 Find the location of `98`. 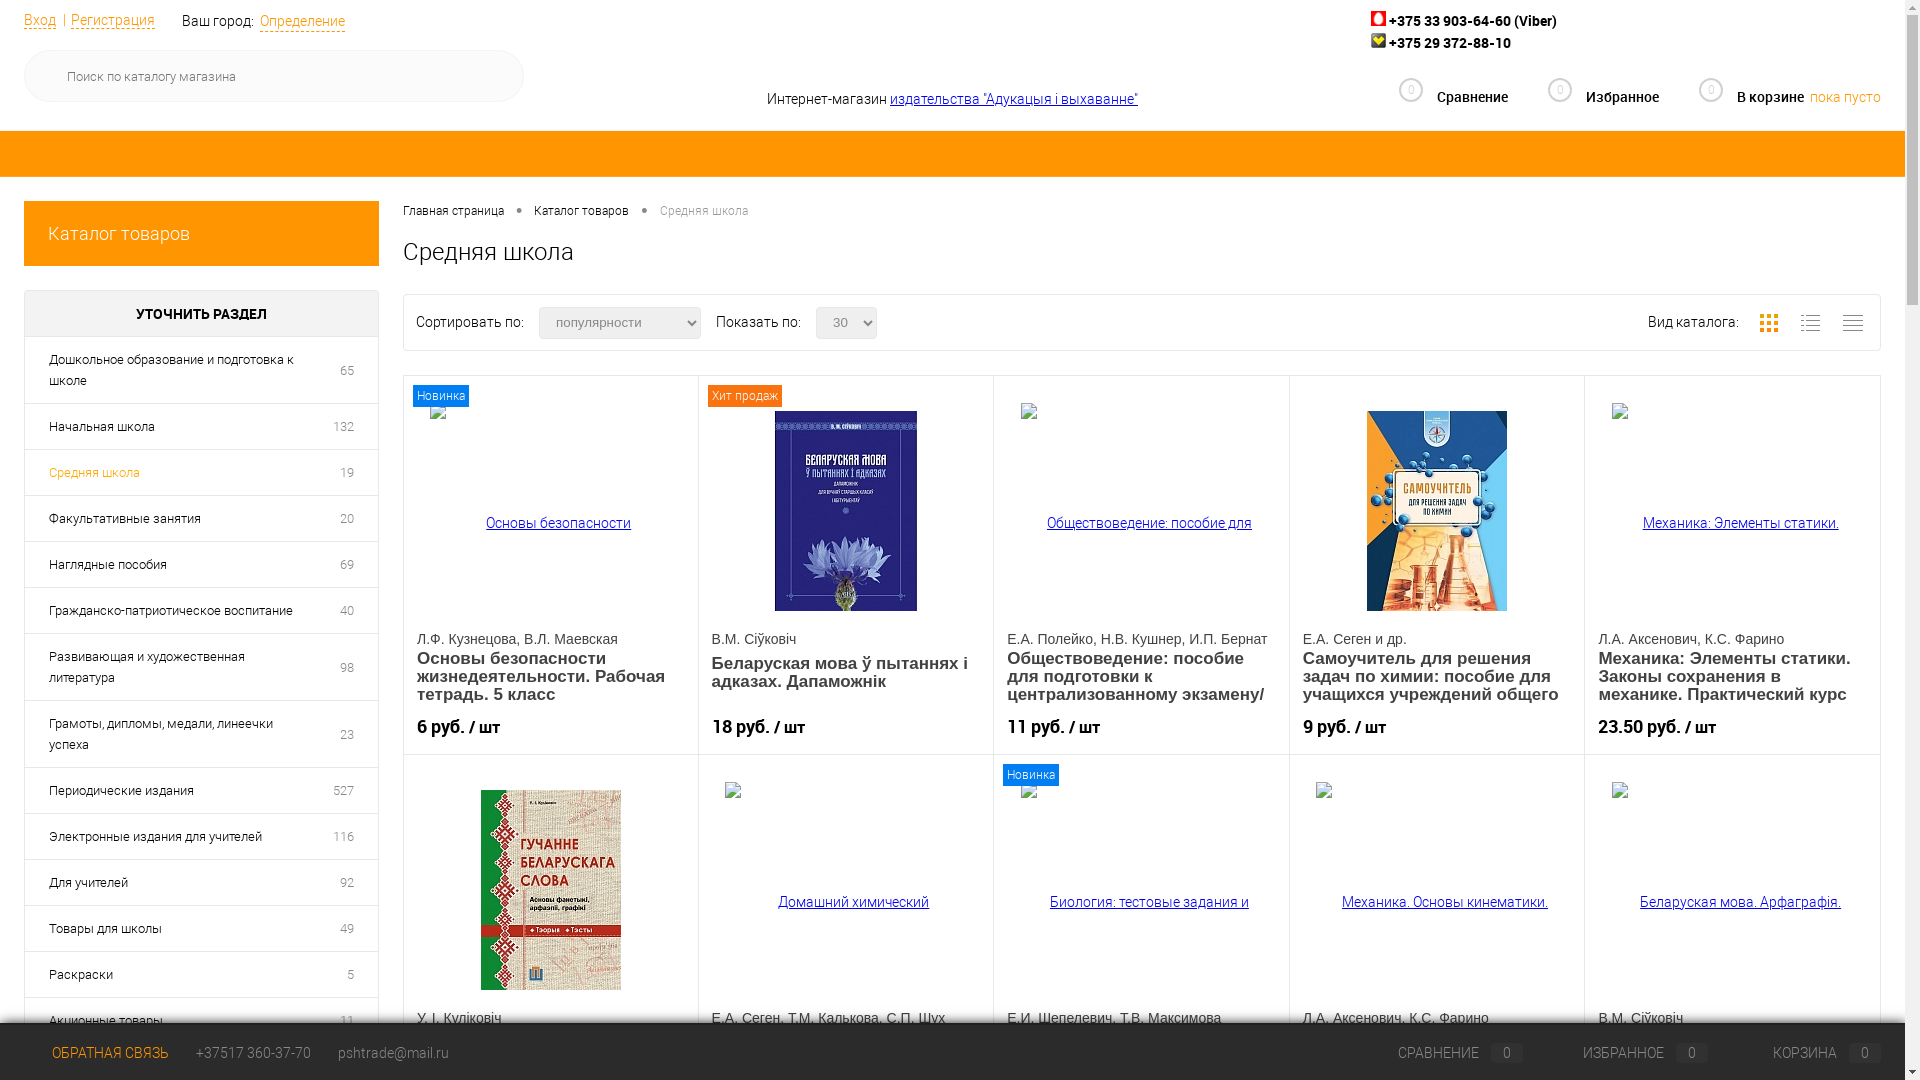

98 is located at coordinates (347, 666).